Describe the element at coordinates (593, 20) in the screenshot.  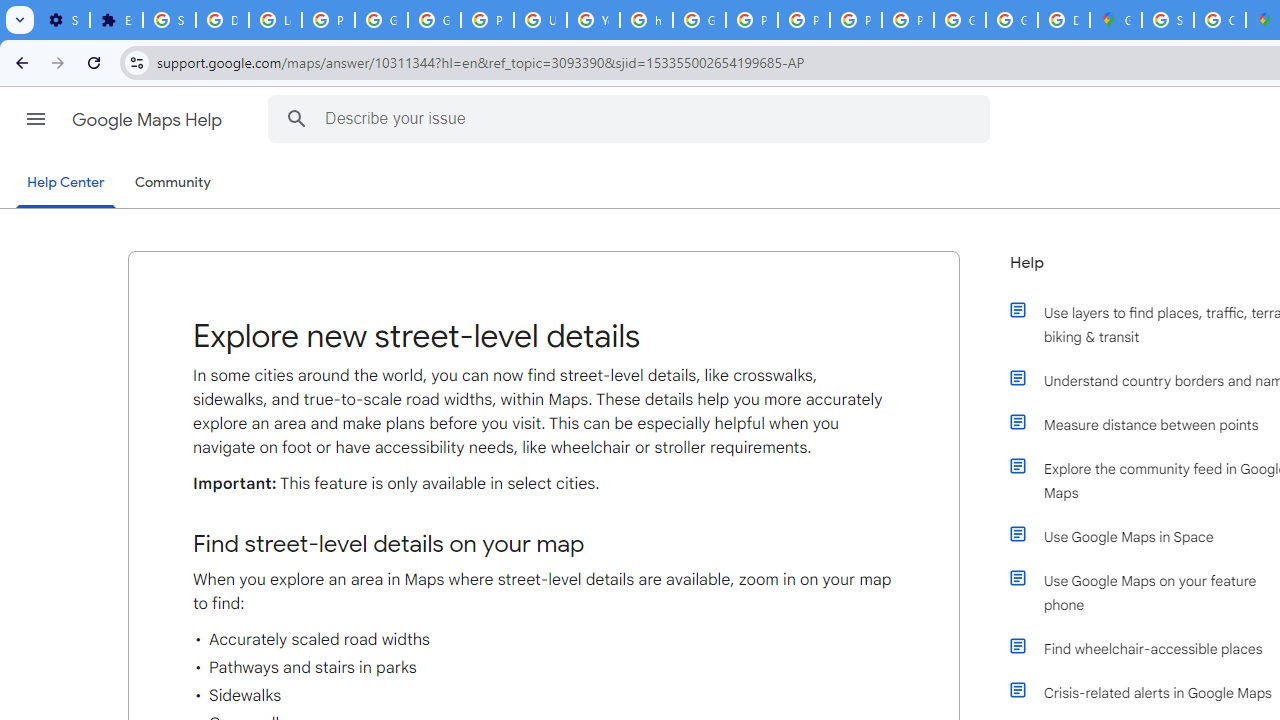
I see `YouTube` at that location.